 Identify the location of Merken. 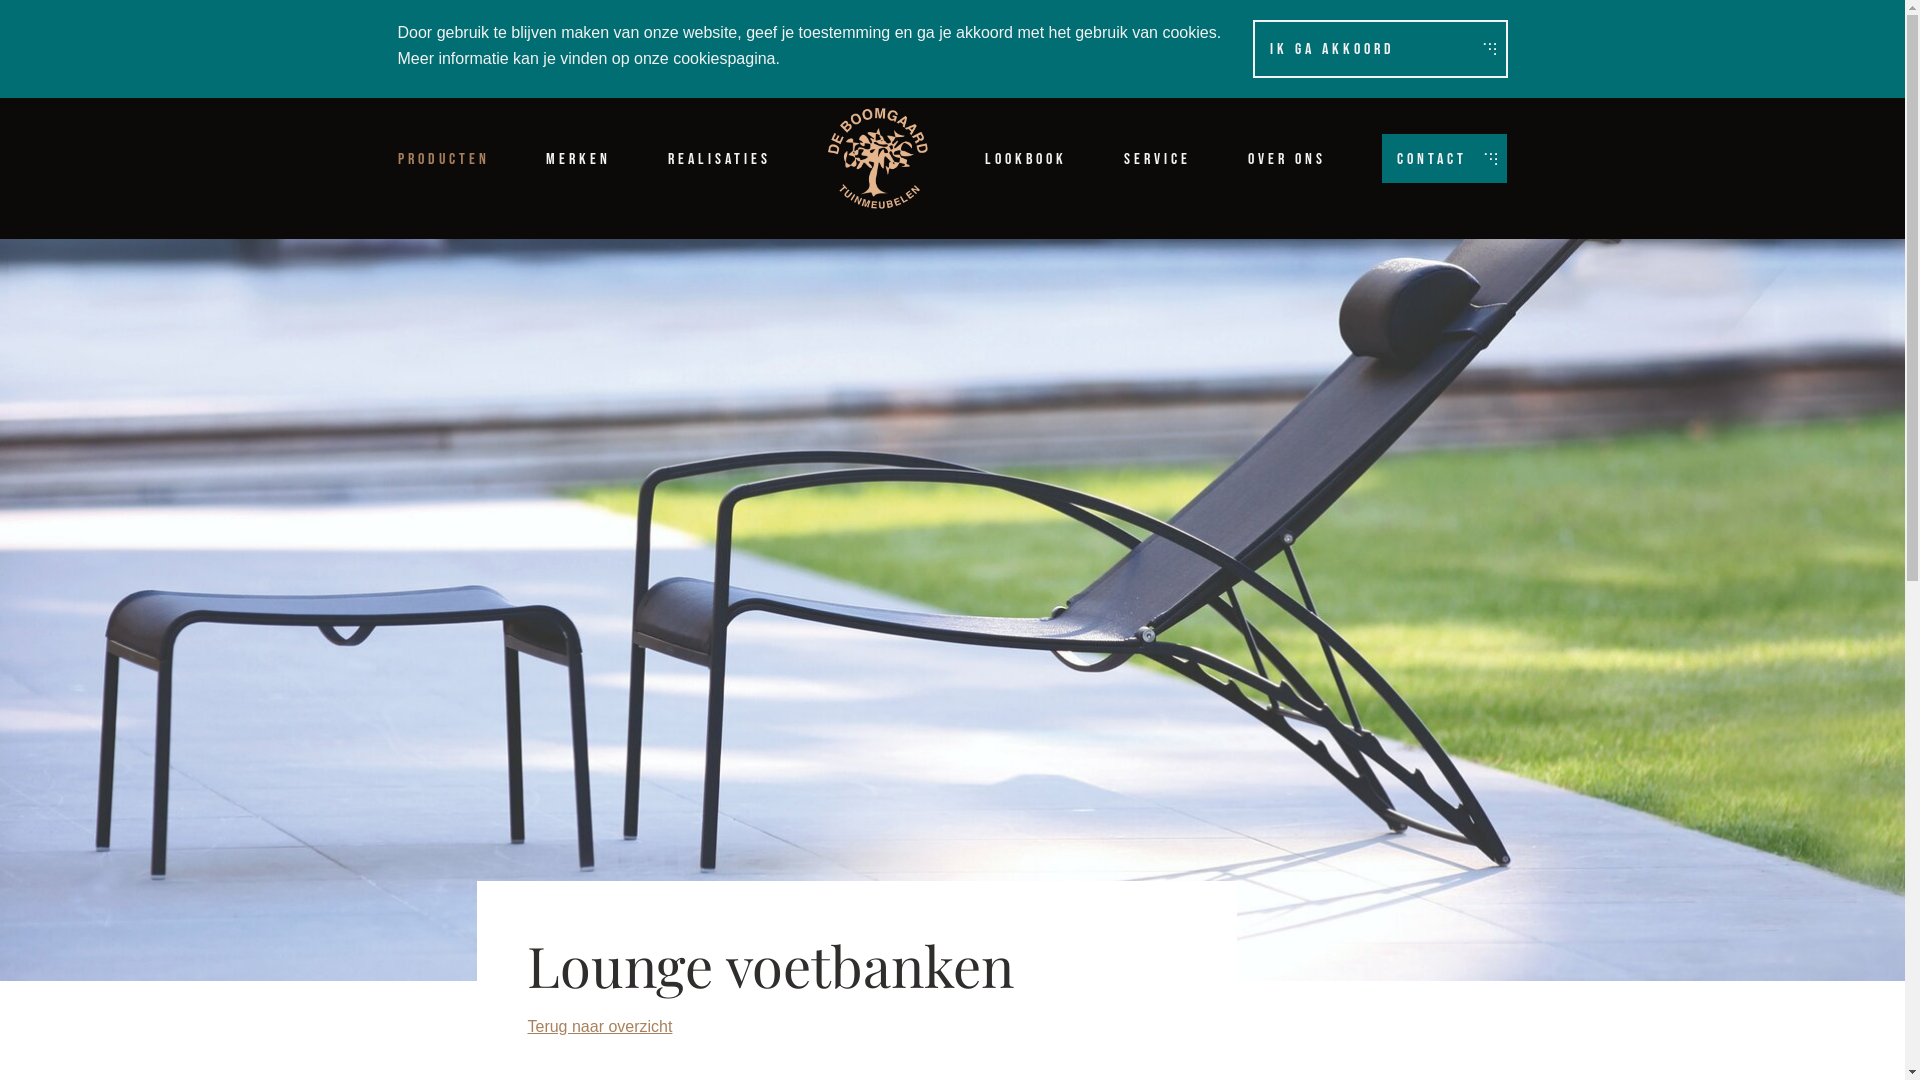
(578, 159).